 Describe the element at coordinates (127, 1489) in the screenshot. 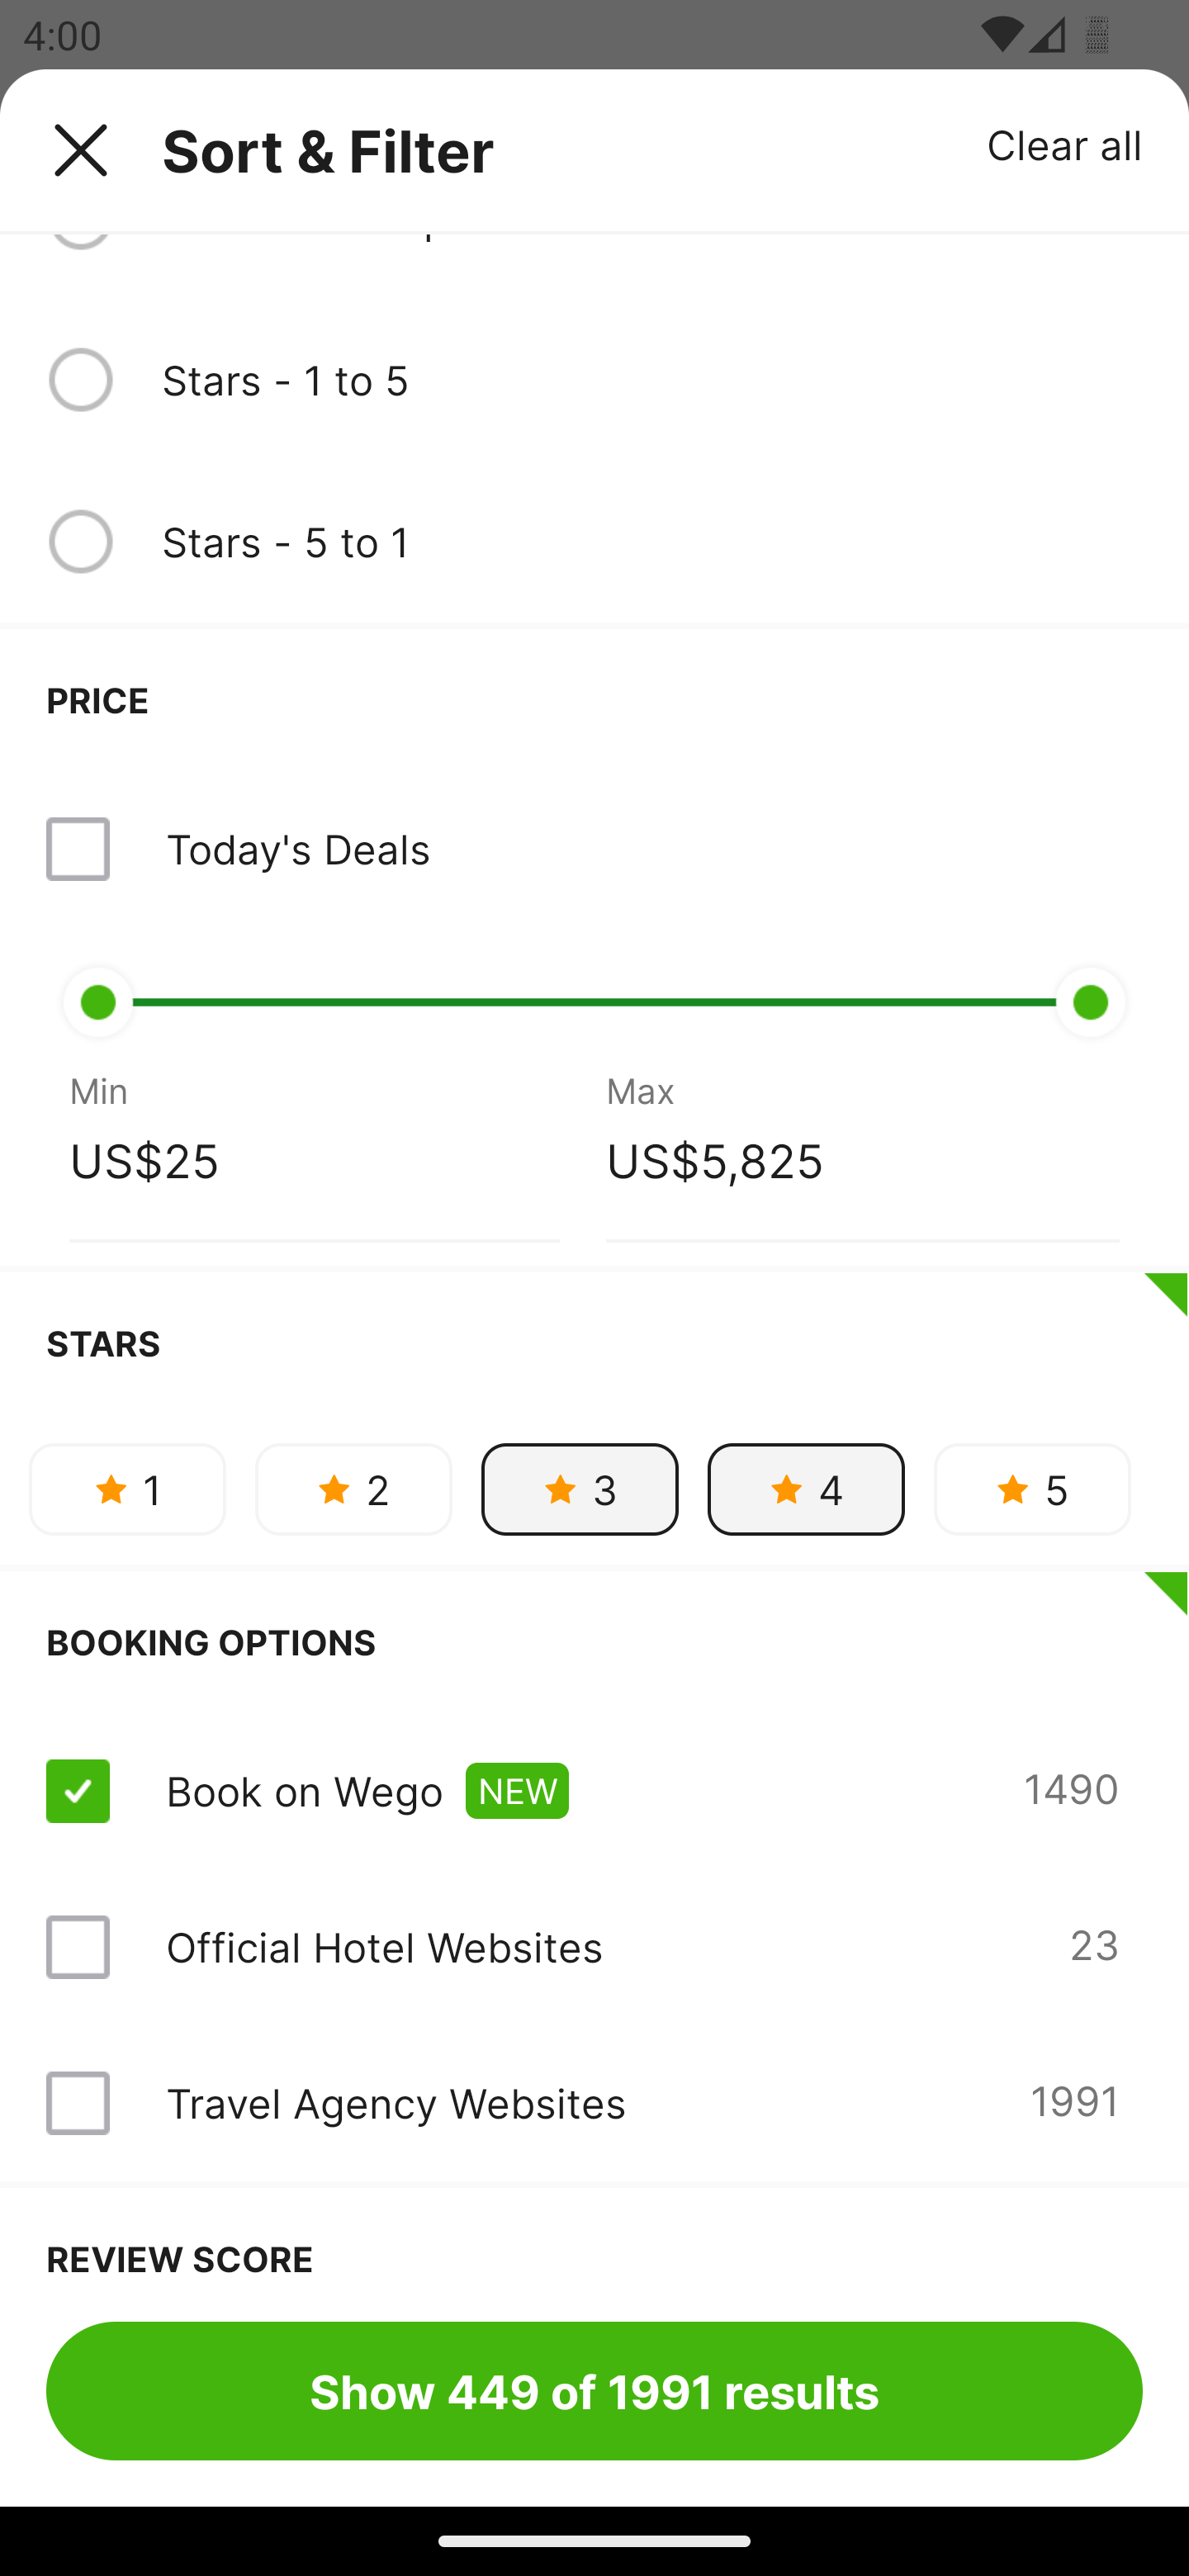

I see `1` at that location.